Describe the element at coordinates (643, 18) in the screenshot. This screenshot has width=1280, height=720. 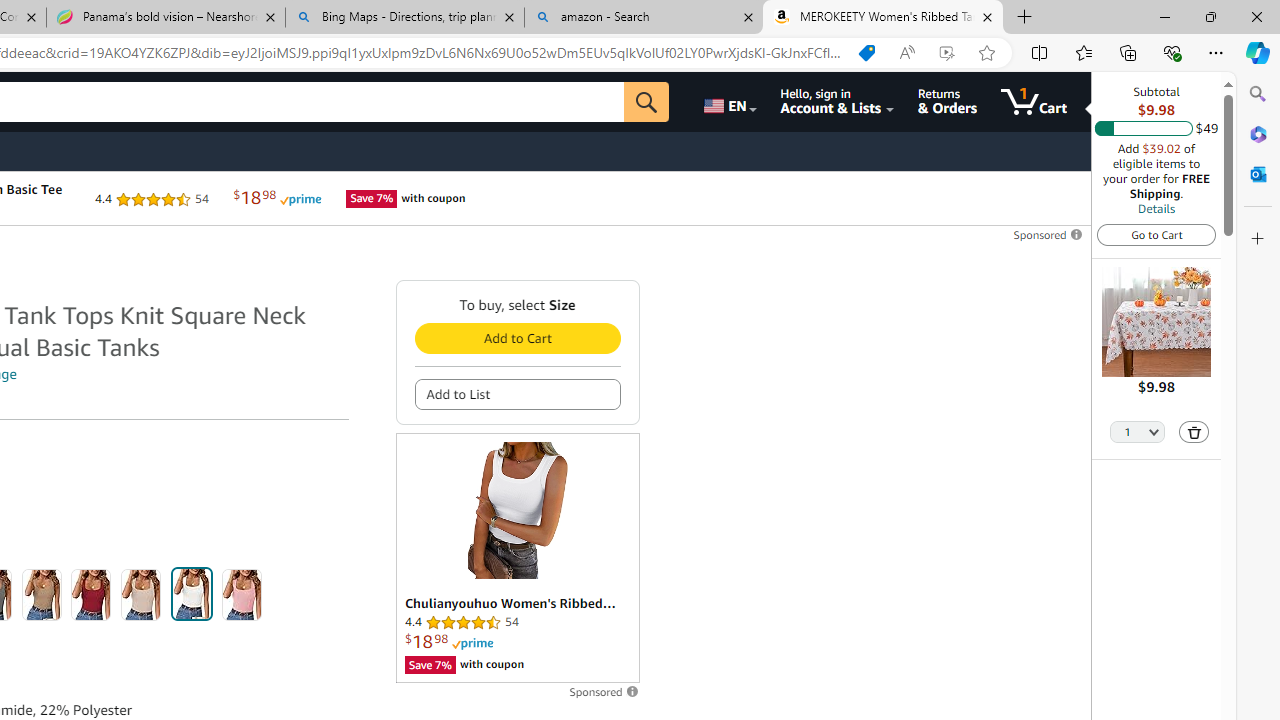
I see `amazon - Search` at that location.